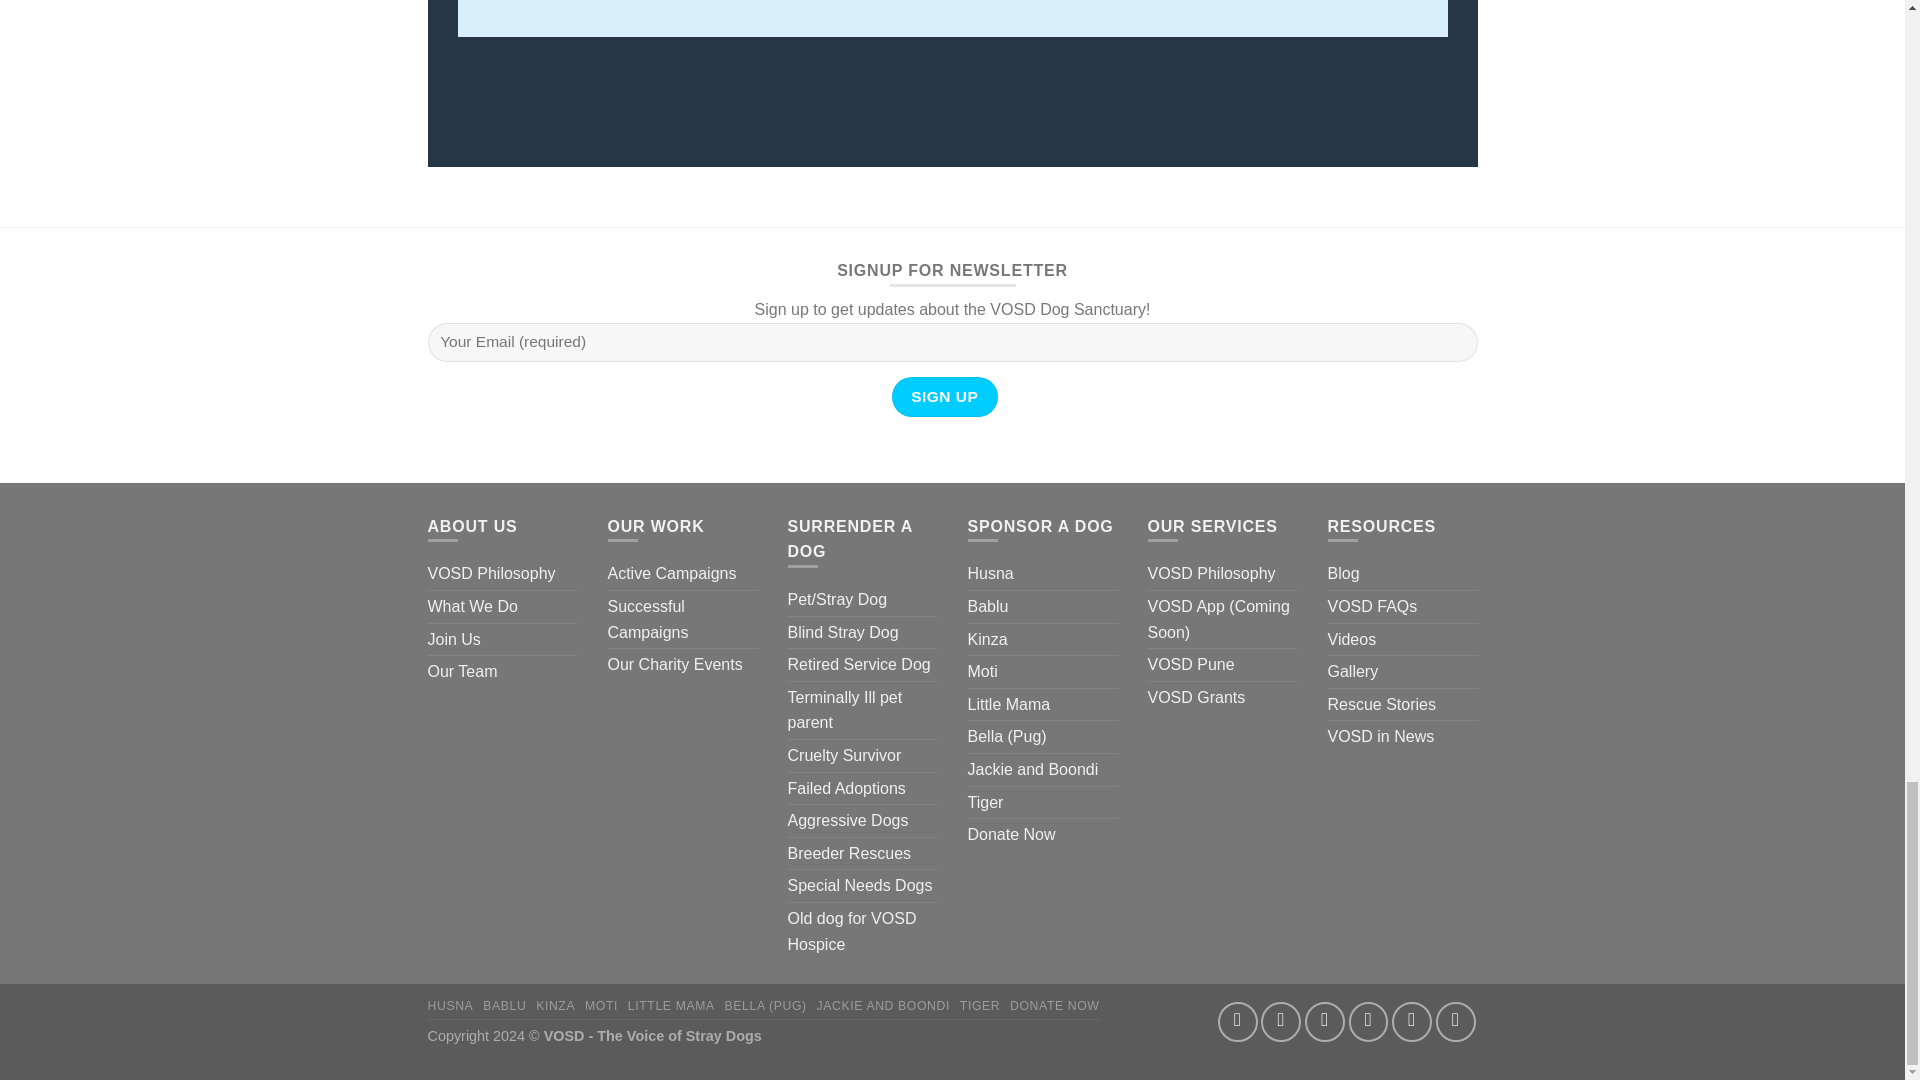  What do you see at coordinates (1325, 1022) in the screenshot?
I see `Follow on Twitter` at bounding box center [1325, 1022].